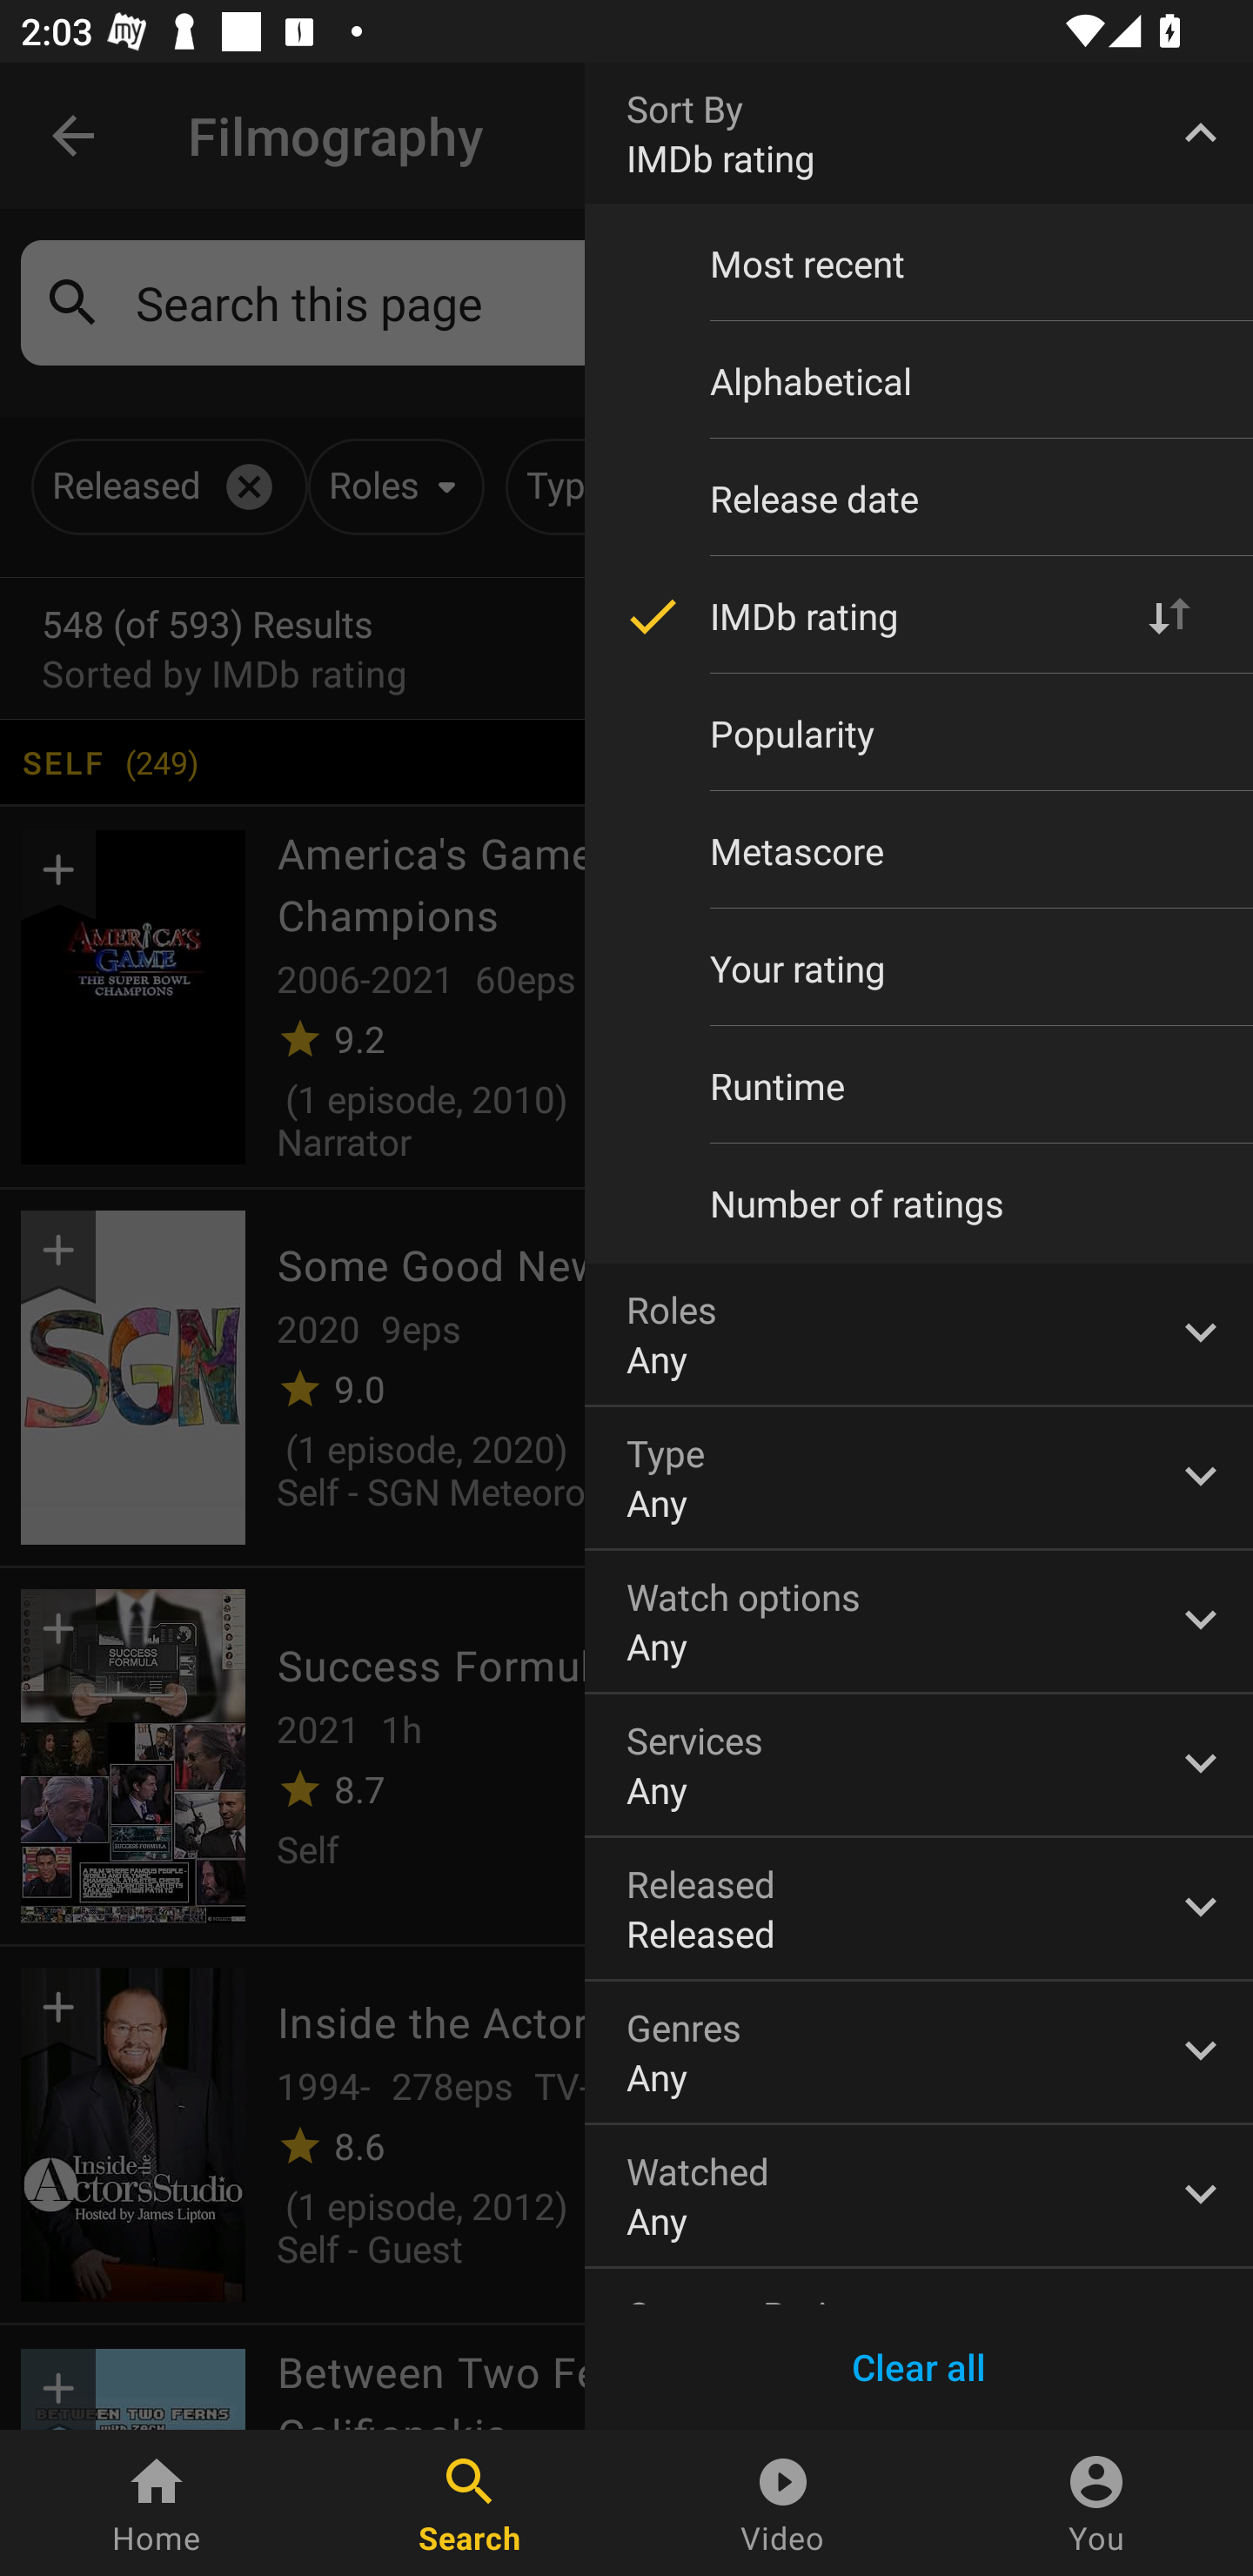 This screenshot has width=1253, height=2576. Describe the element at coordinates (919, 1909) in the screenshot. I see `Released` at that location.